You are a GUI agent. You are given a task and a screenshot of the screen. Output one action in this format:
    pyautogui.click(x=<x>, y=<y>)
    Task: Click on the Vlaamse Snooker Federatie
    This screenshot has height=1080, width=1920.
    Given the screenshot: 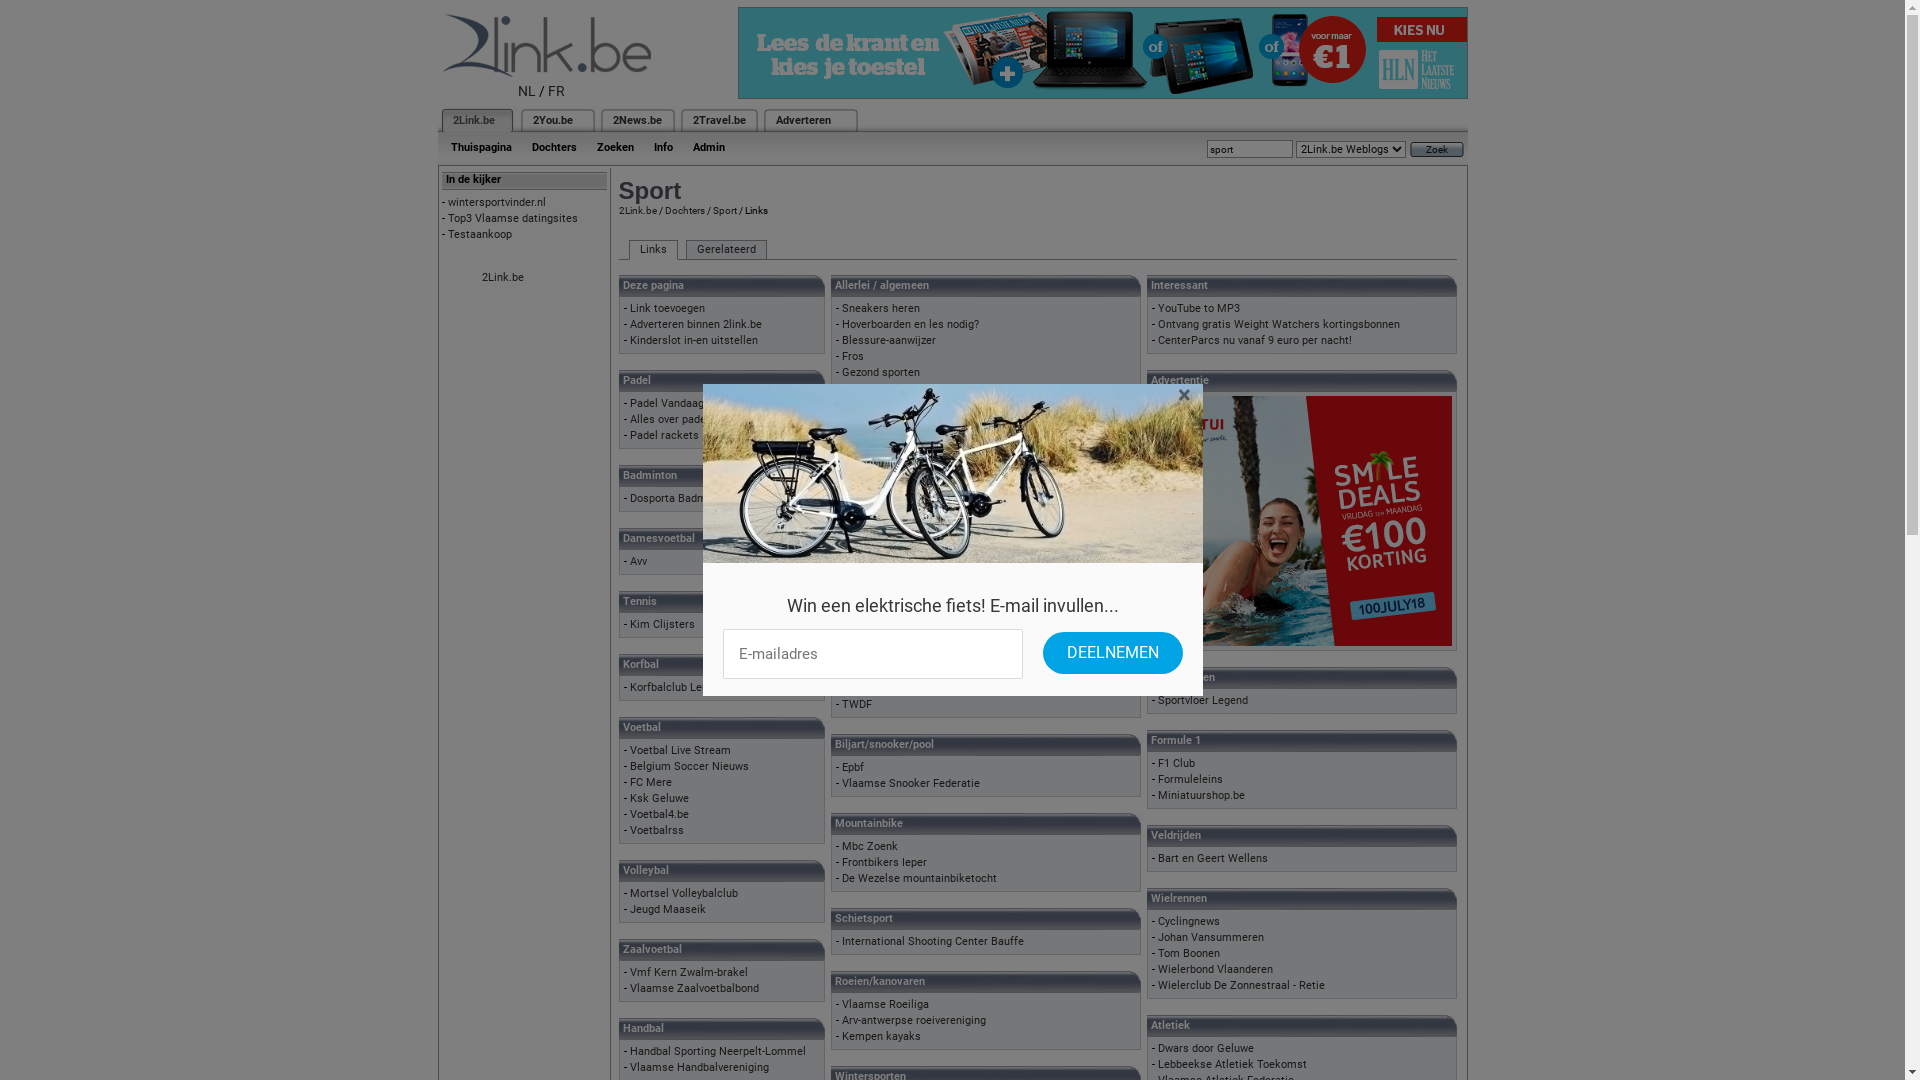 What is the action you would take?
    pyautogui.click(x=910, y=784)
    